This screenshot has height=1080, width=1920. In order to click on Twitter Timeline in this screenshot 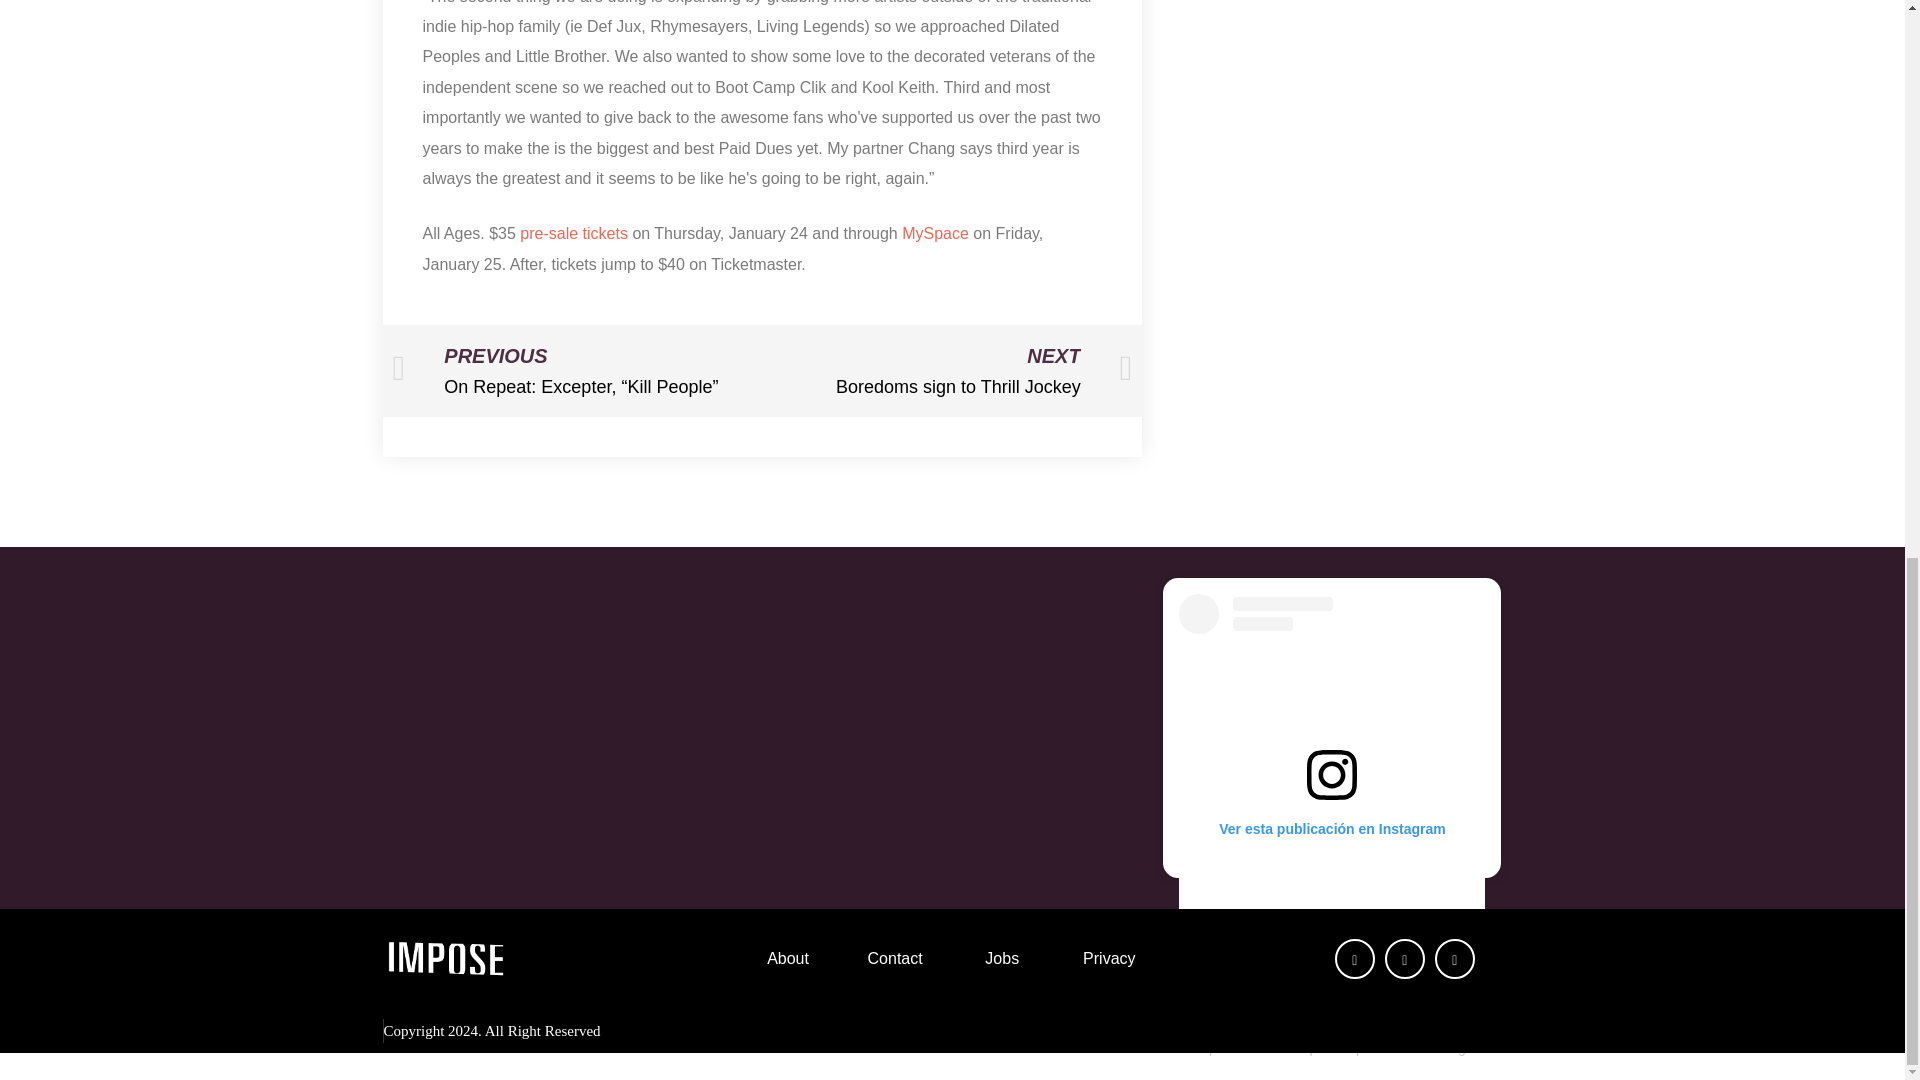, I will do `click(947, 370)`.